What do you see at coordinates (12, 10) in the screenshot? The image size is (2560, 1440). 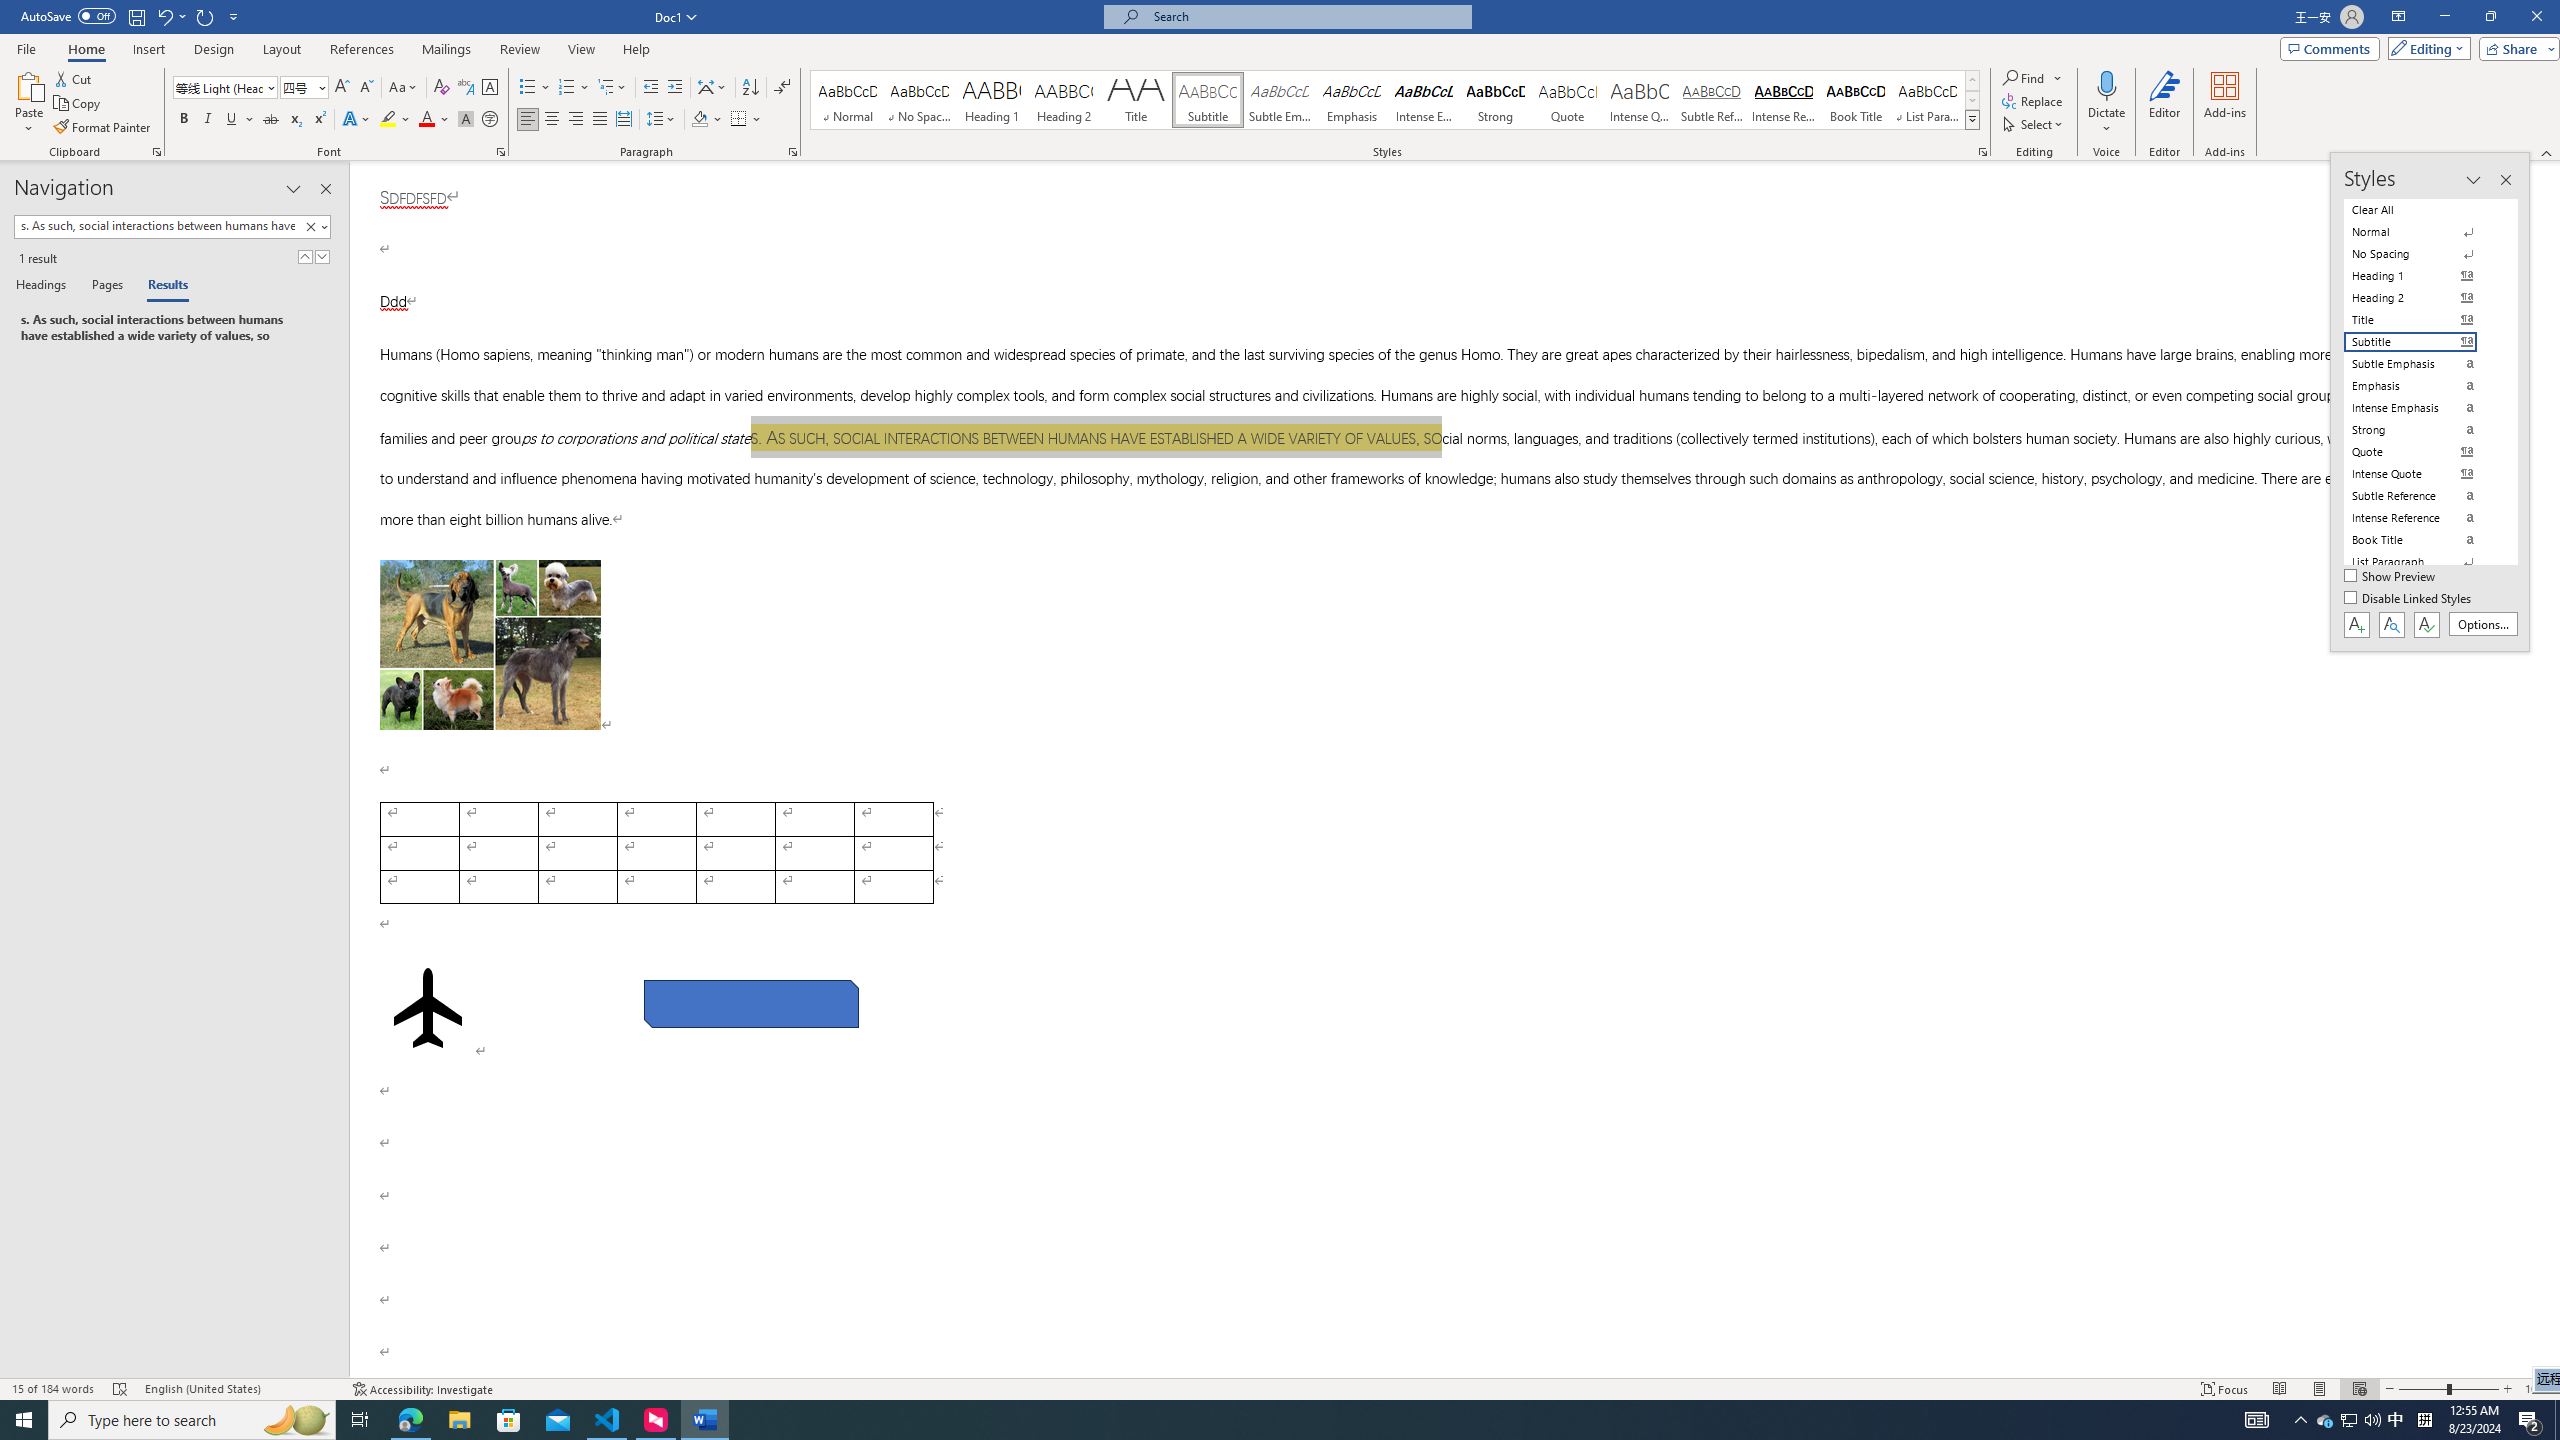 I see `System` at bounding box center [12, 10].